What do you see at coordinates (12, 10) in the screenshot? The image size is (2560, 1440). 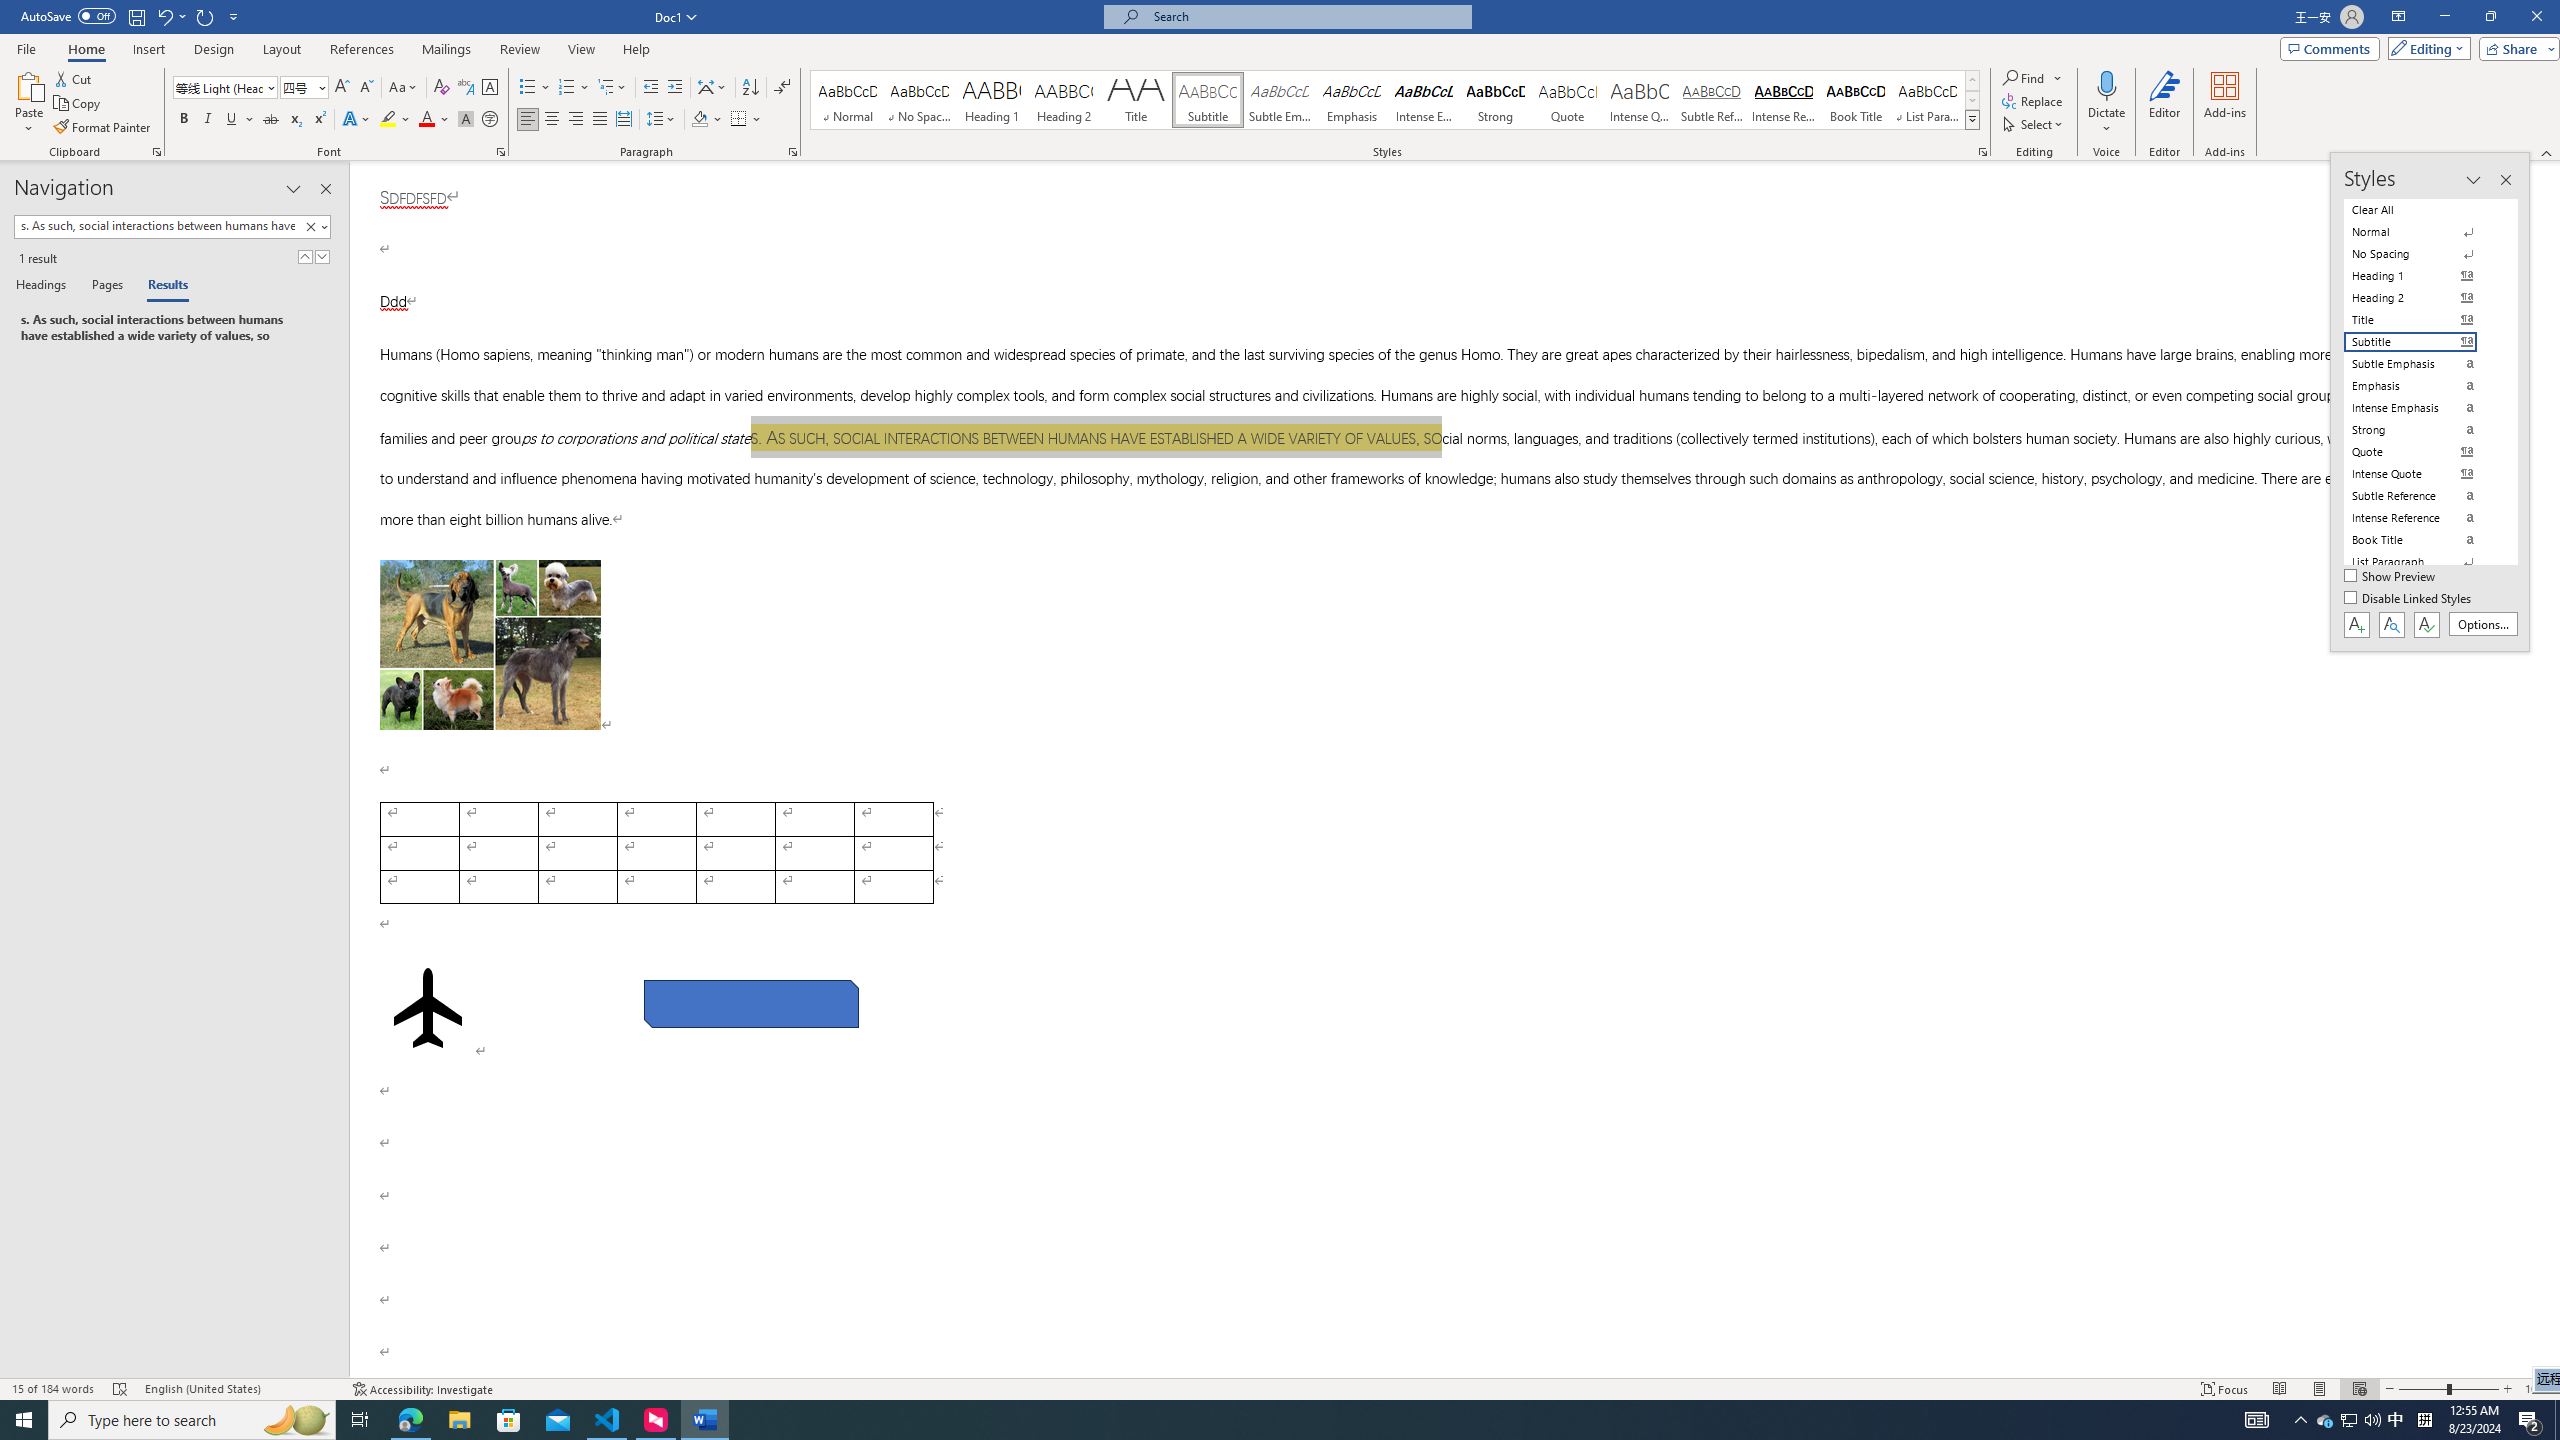 I see `System` at bounding box center [12, 10].